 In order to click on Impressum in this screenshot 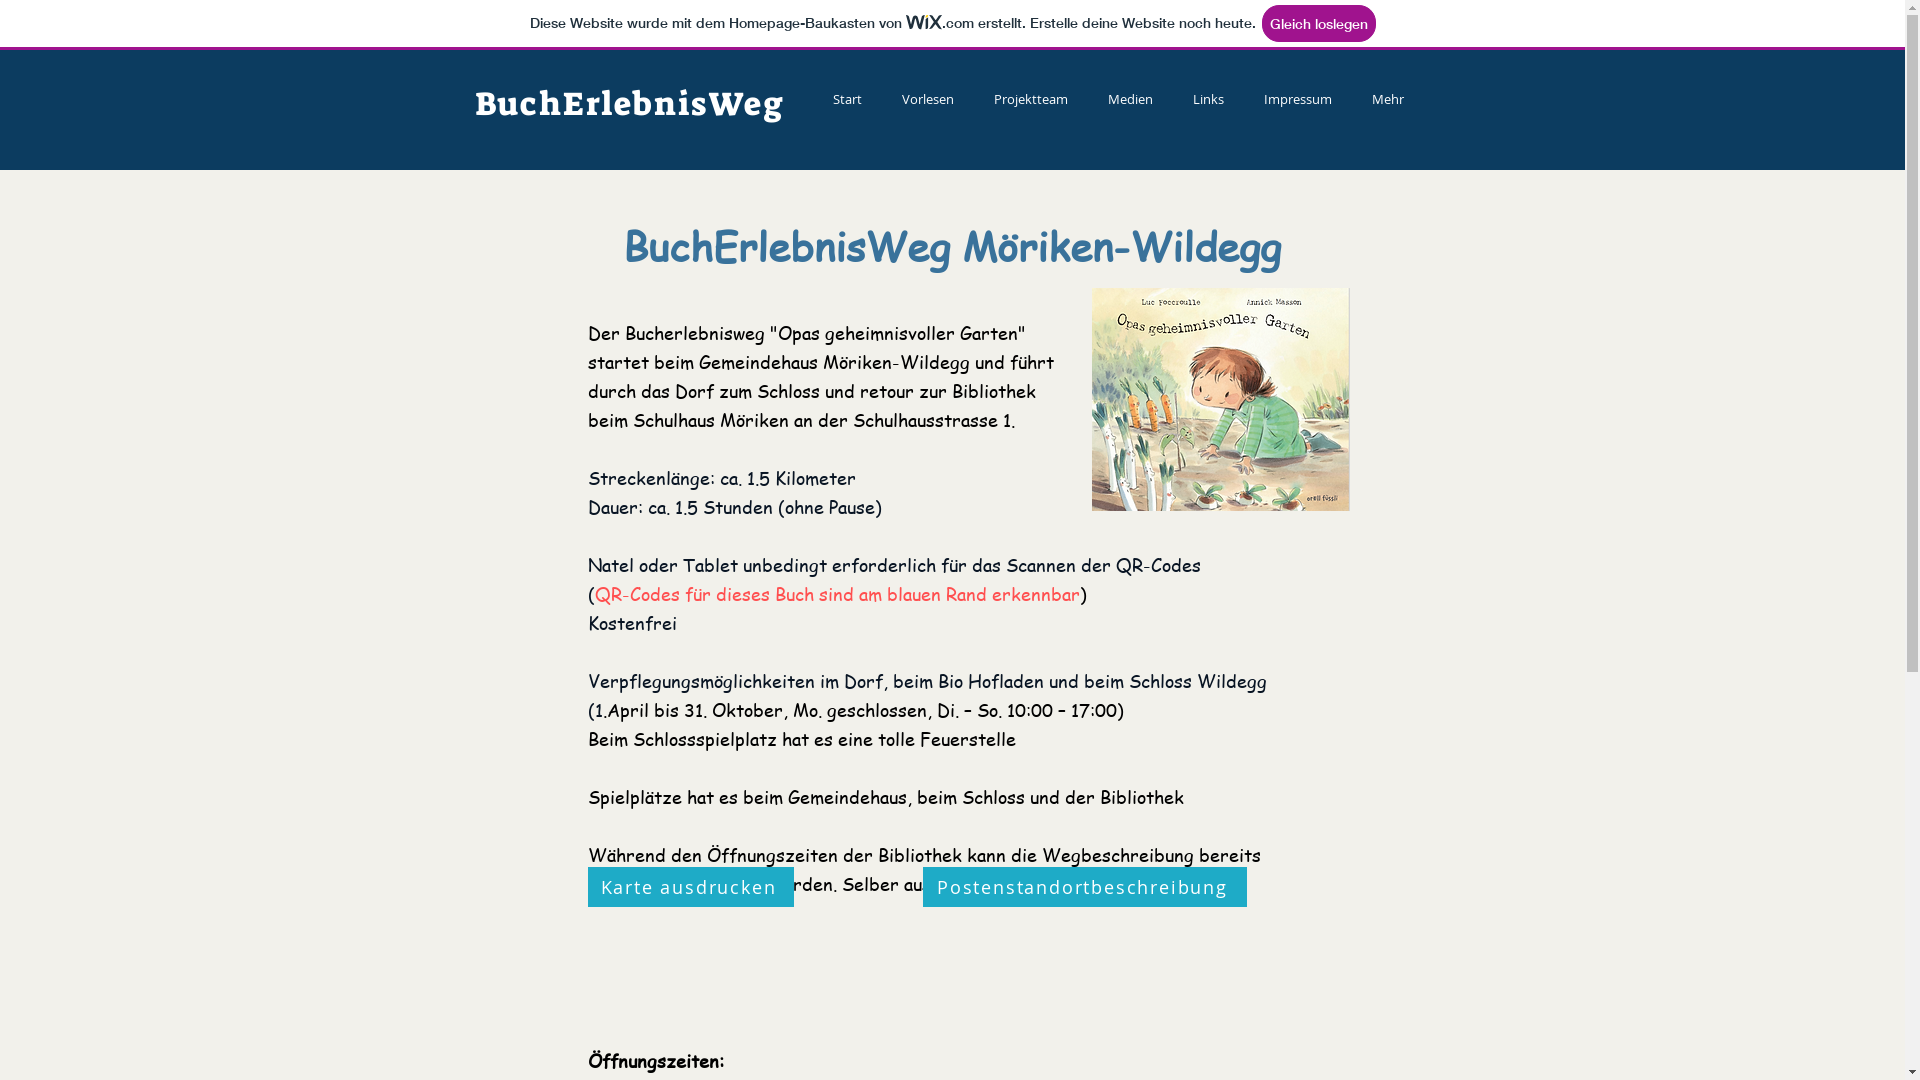, I will do `click(1298, 100)`.